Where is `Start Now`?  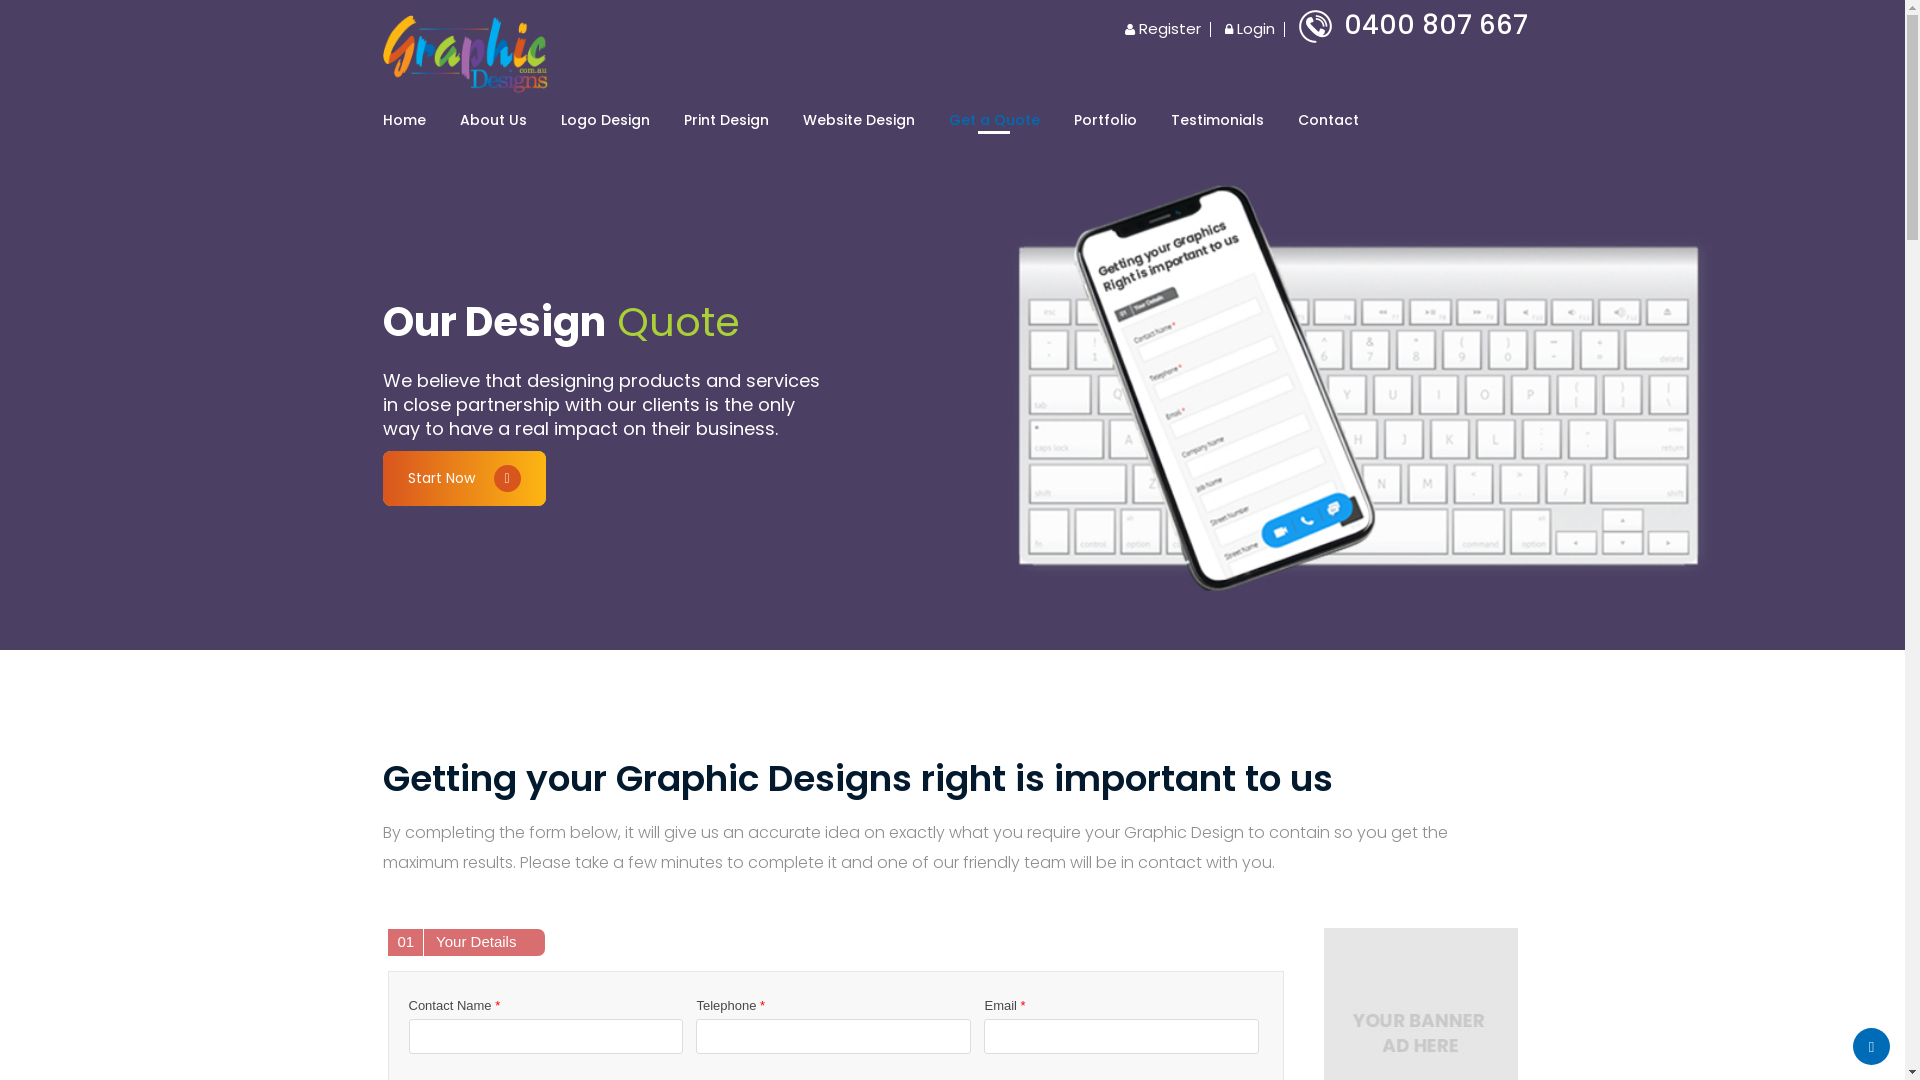
Start Now is located at coordinates (464, 478).